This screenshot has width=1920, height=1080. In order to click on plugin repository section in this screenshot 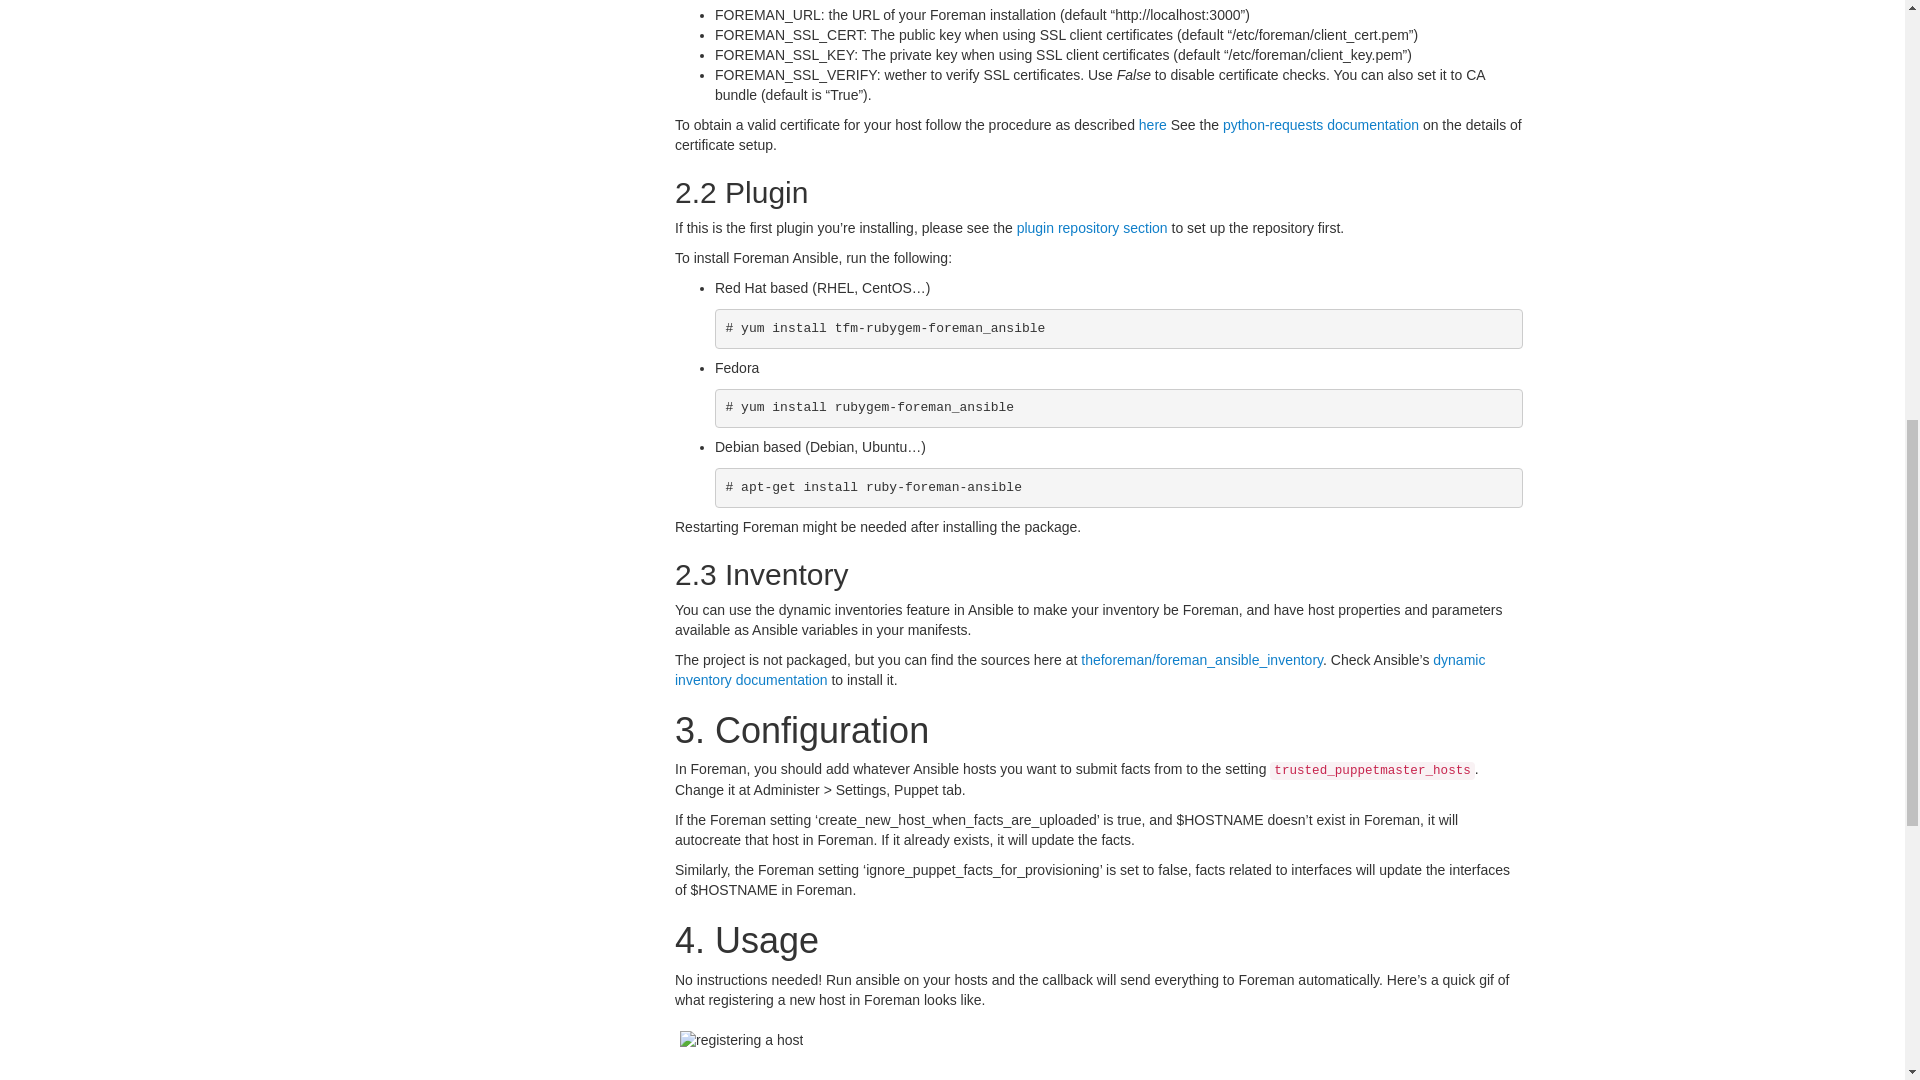, I will do `click(1092, 228)`.